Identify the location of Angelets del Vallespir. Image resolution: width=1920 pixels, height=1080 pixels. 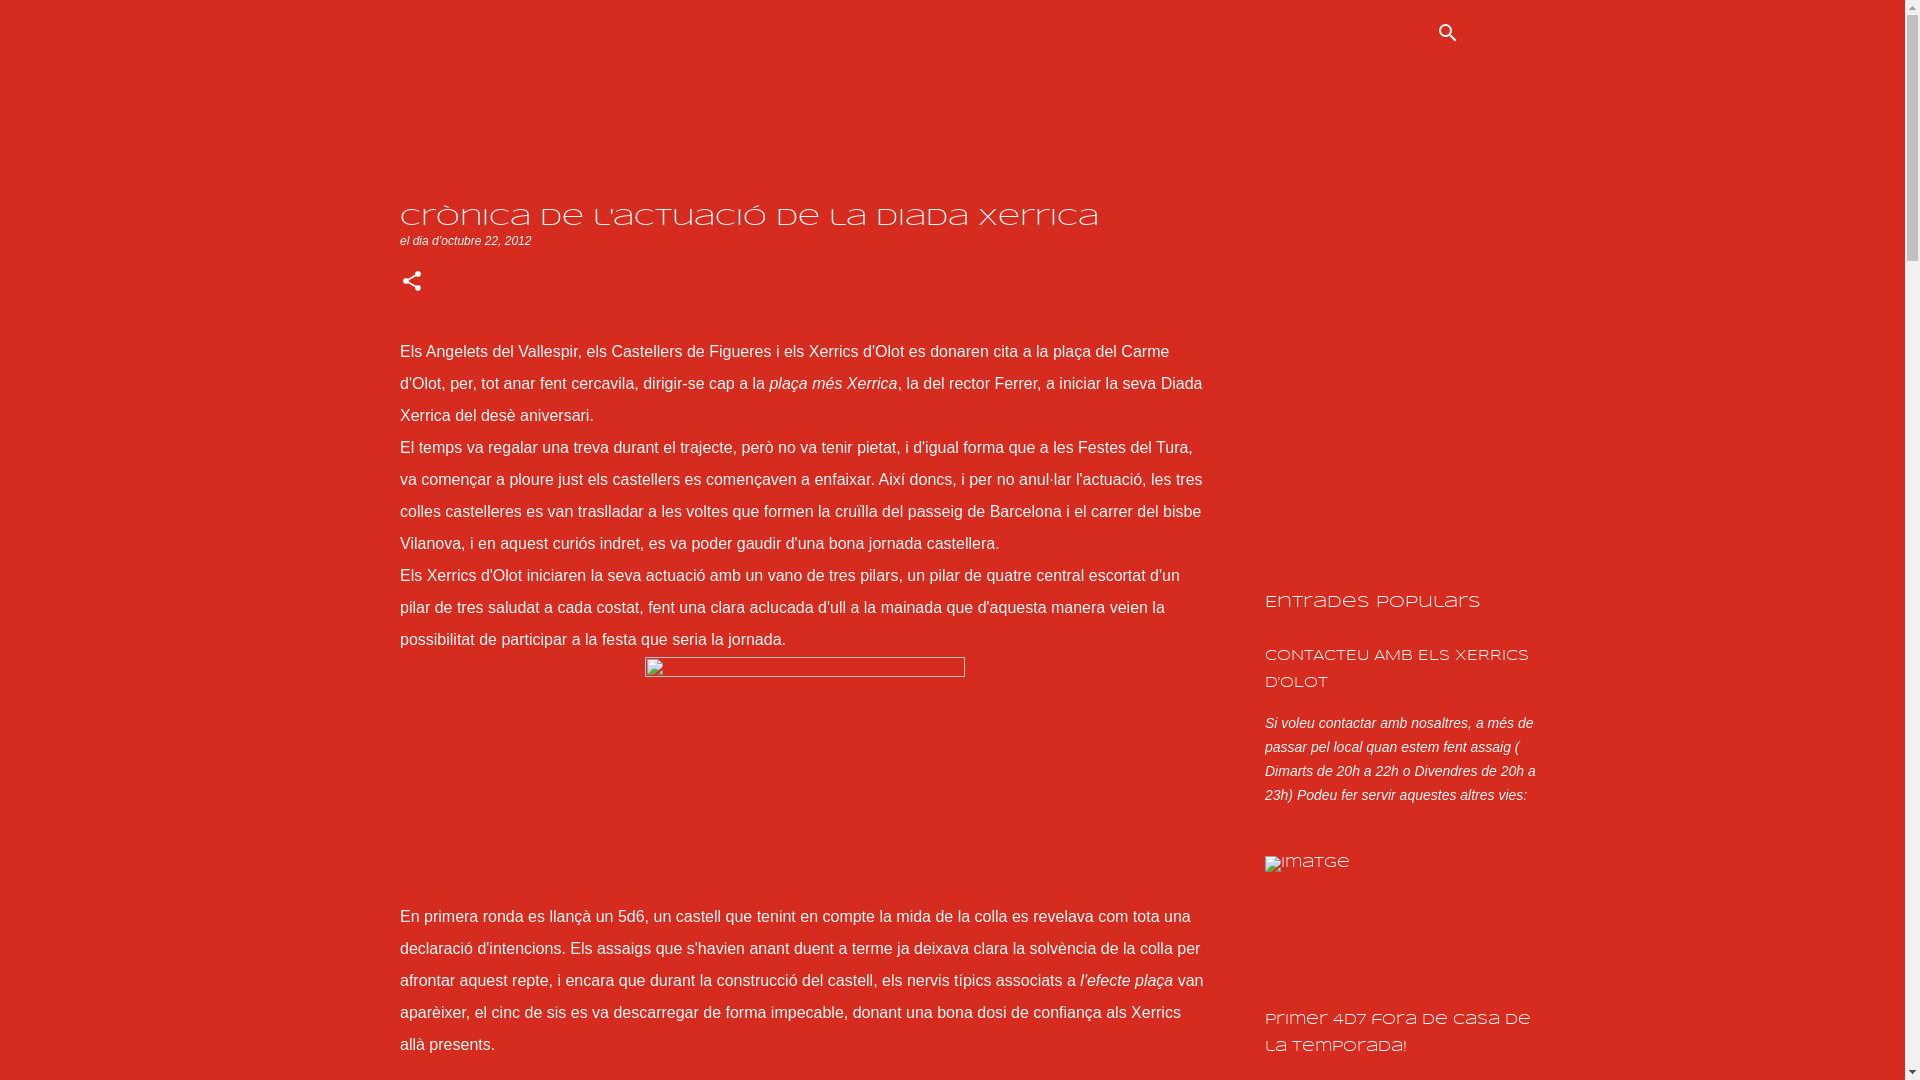
(502, 352).